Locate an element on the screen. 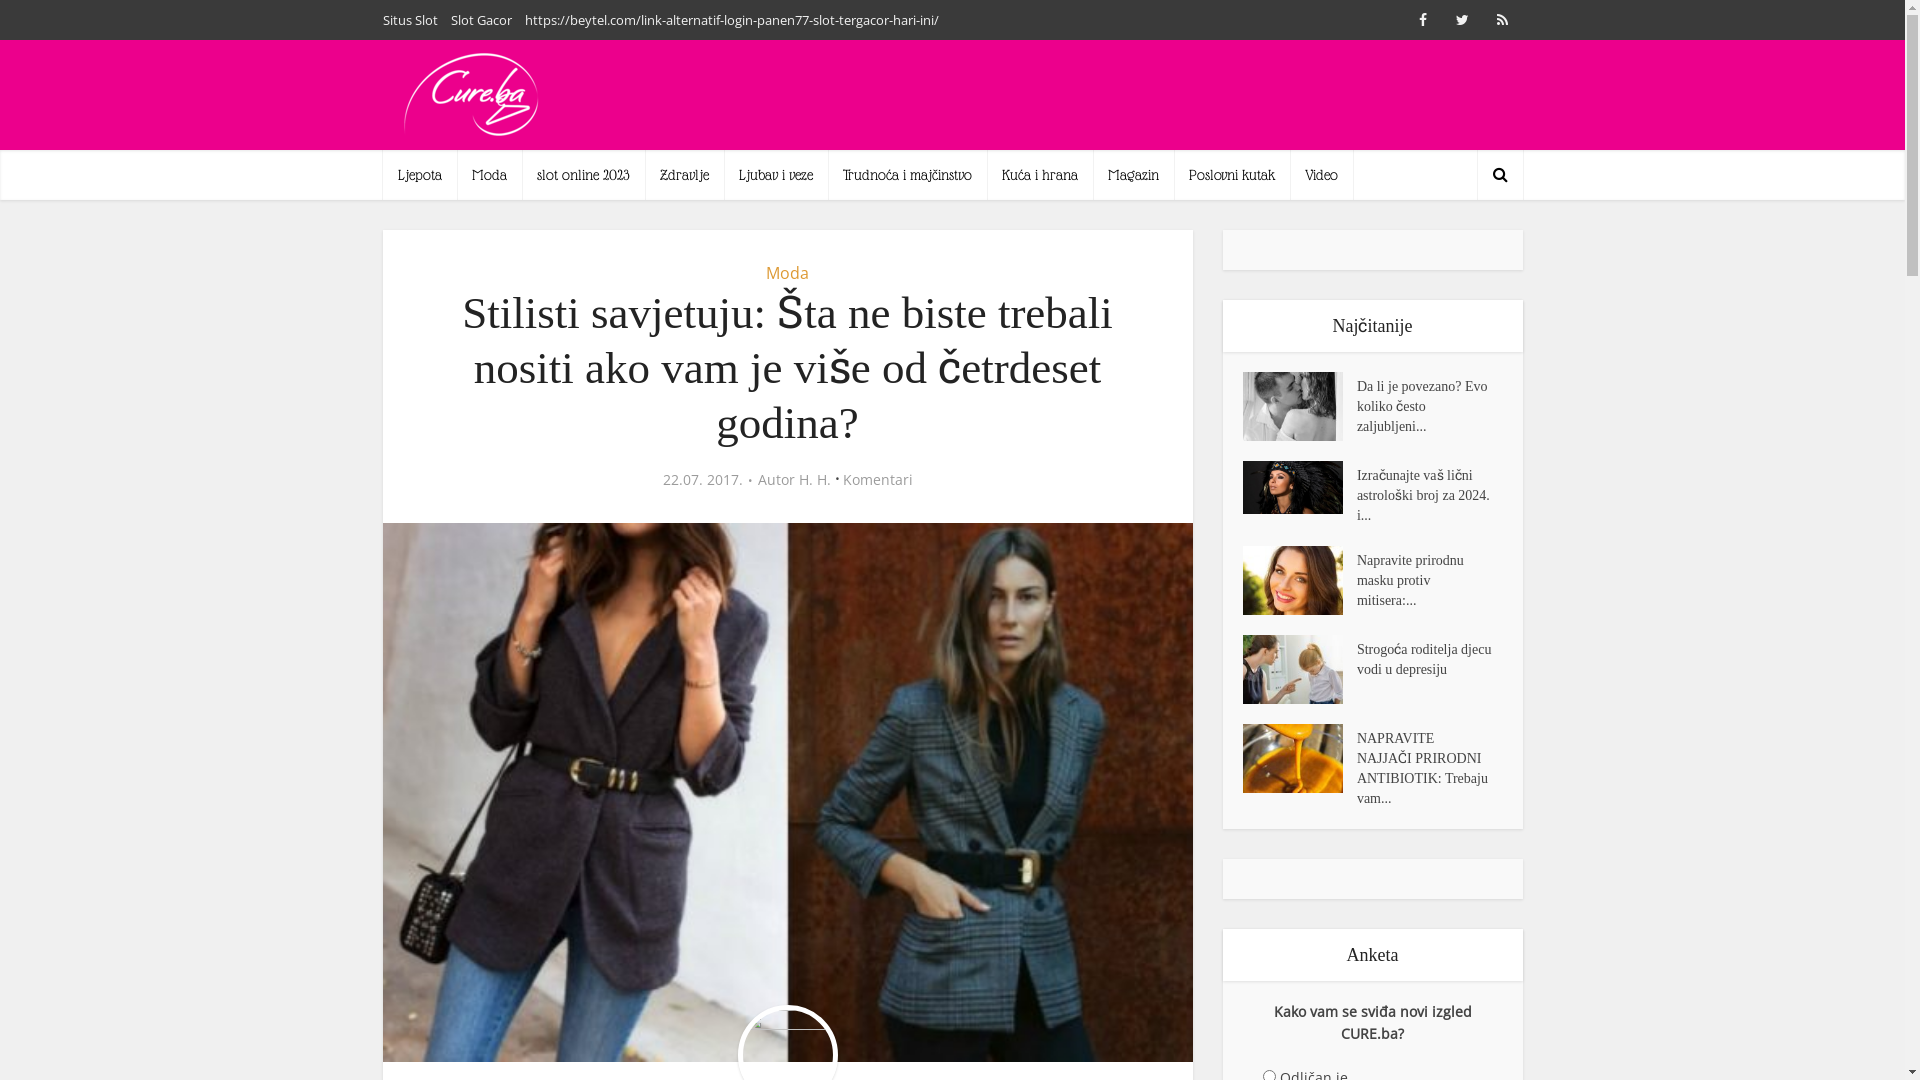 This screenshot has height=1080, width=1920. Situs Slot is located at coordinates (410, 20).